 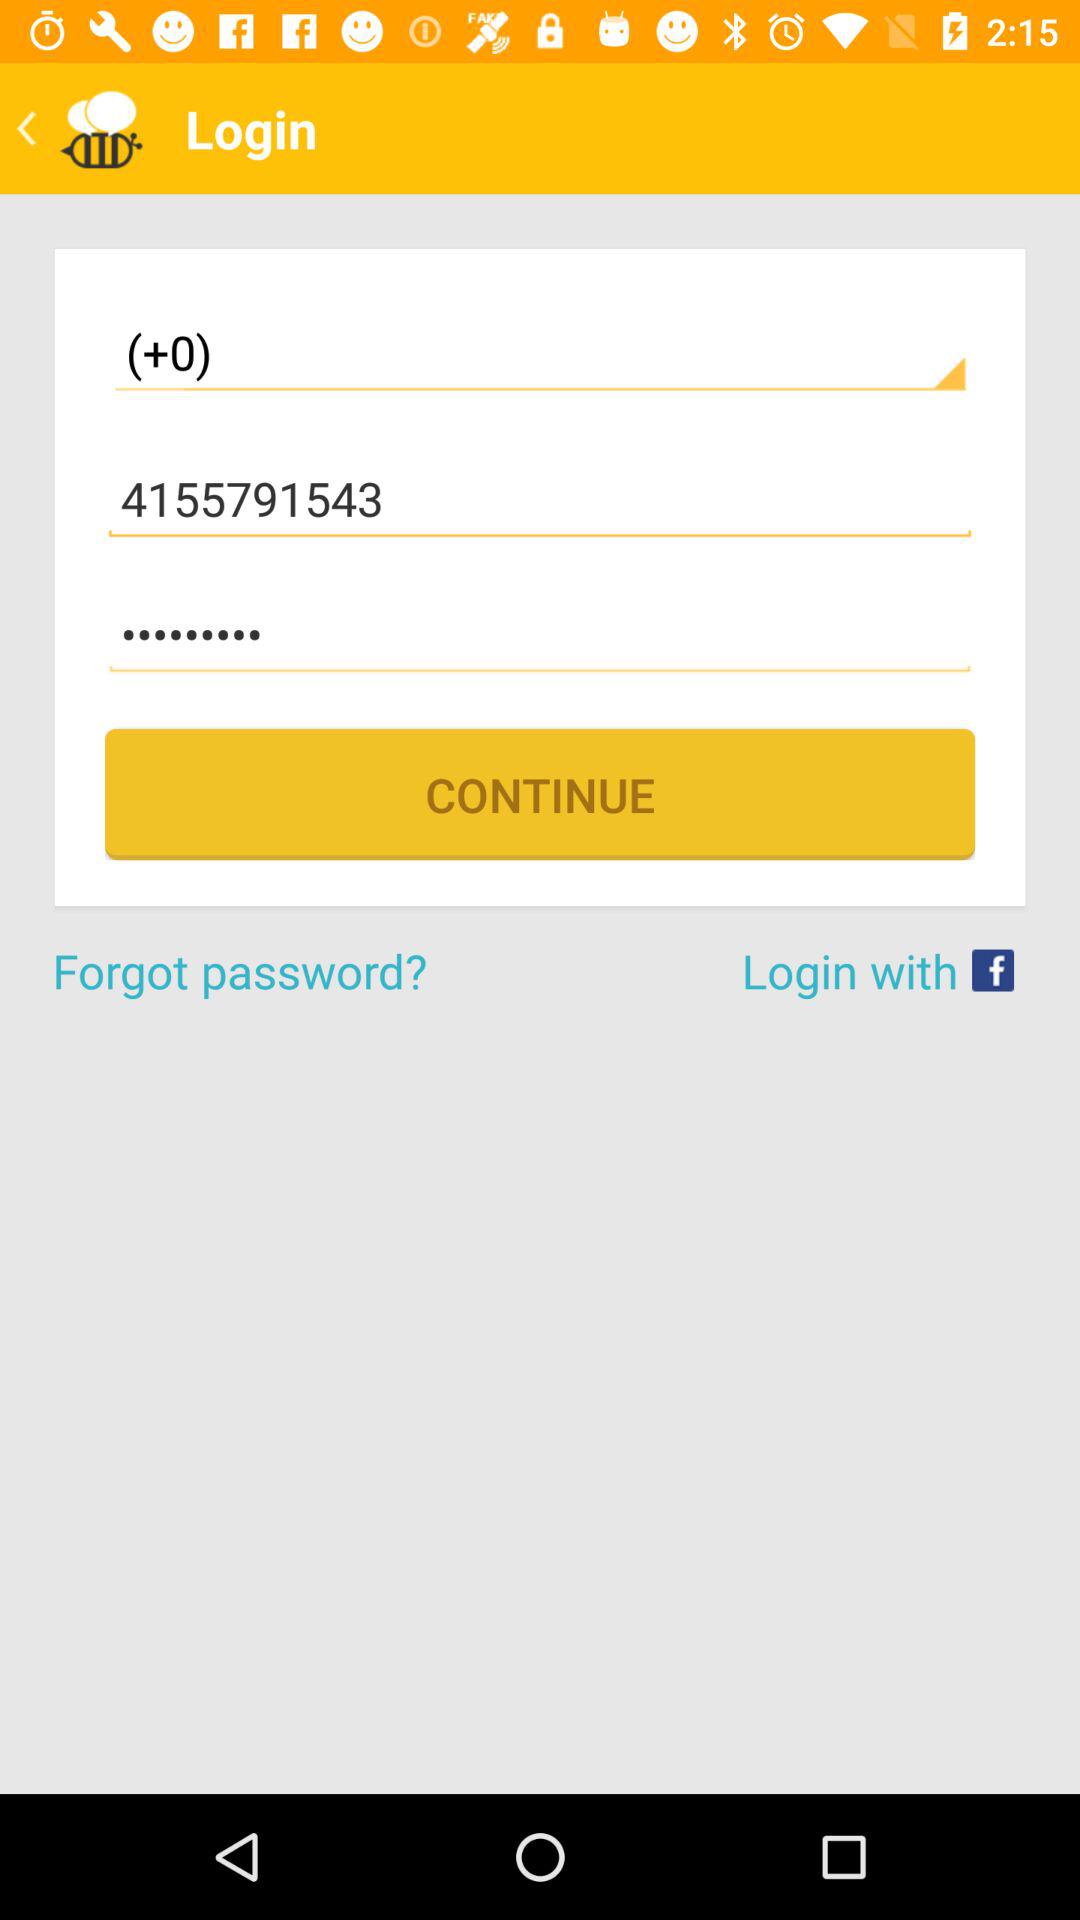 I want to click on turn on icon above the forgot password?, so click(x=540, y=794).